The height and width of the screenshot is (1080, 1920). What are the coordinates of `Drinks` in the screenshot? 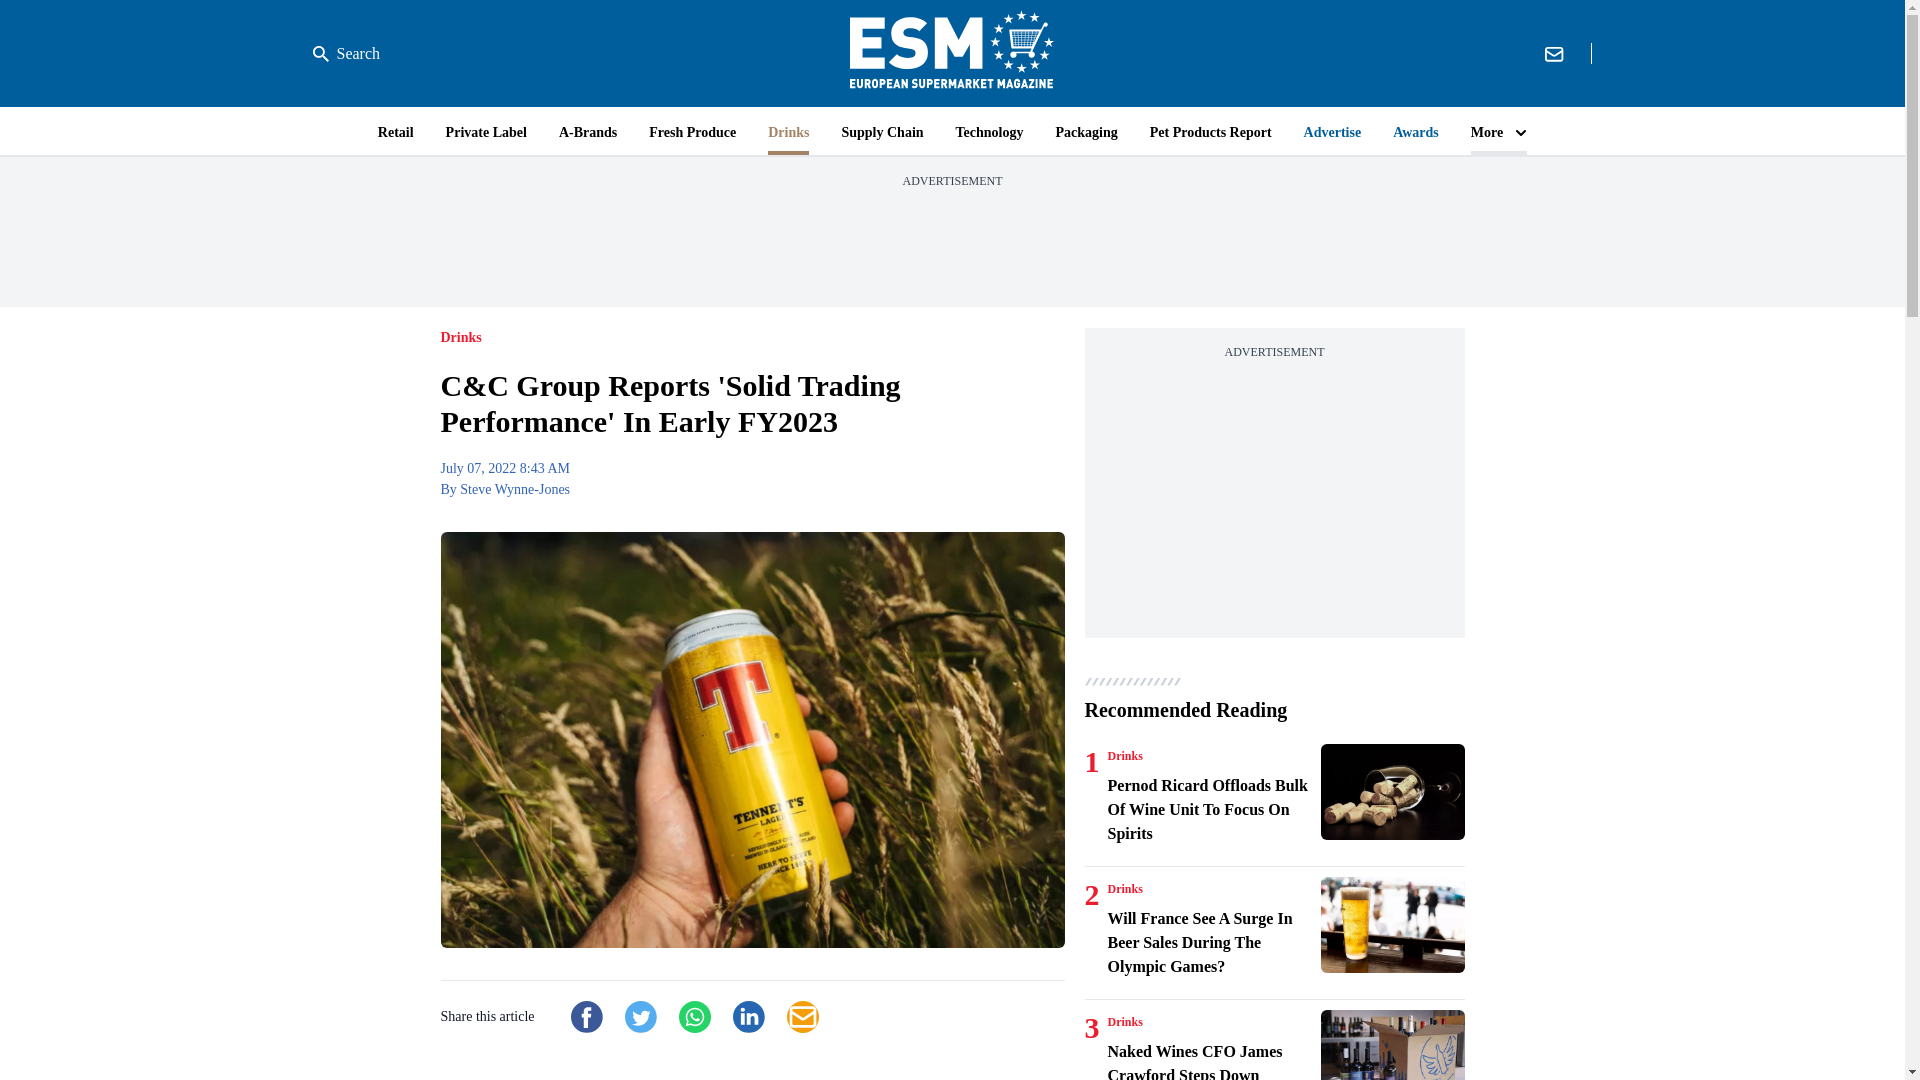 It's located at (1124, 889).